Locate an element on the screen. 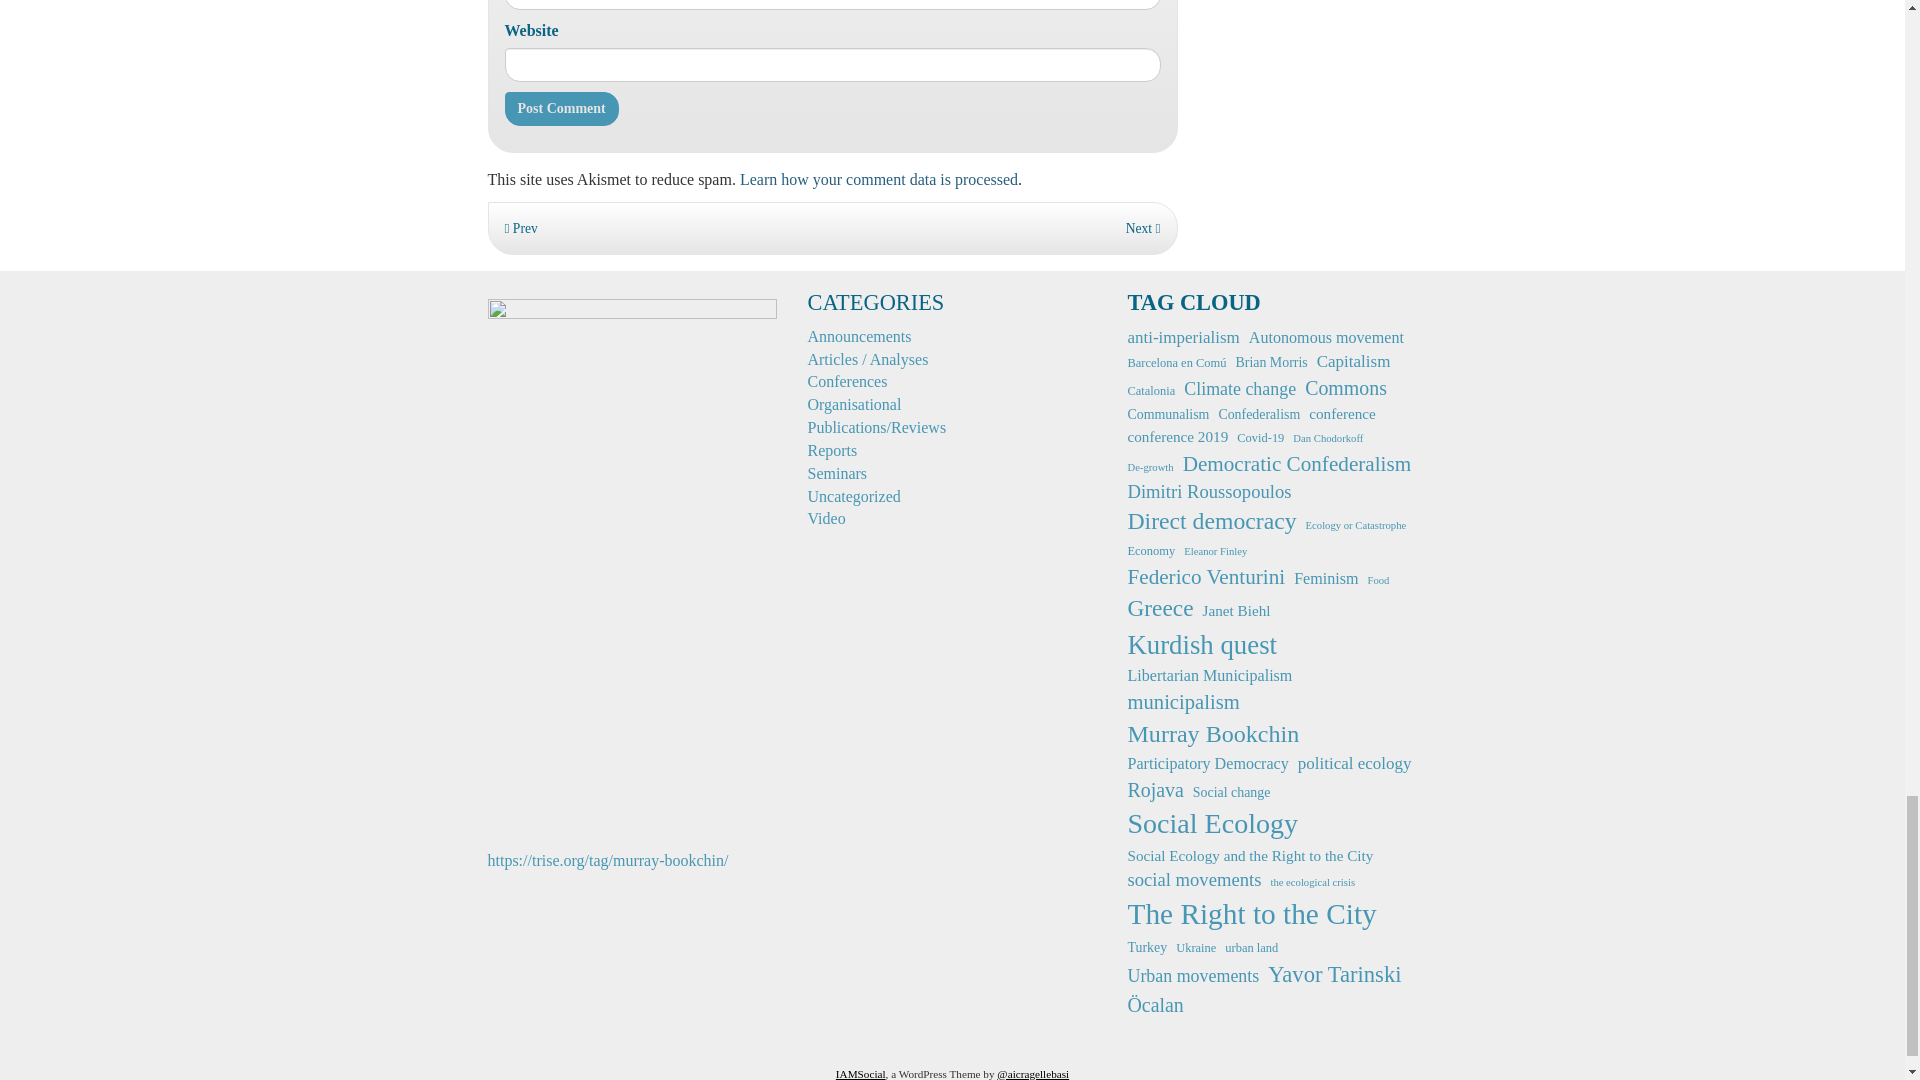  Next is located at coordinates (1143, 228).